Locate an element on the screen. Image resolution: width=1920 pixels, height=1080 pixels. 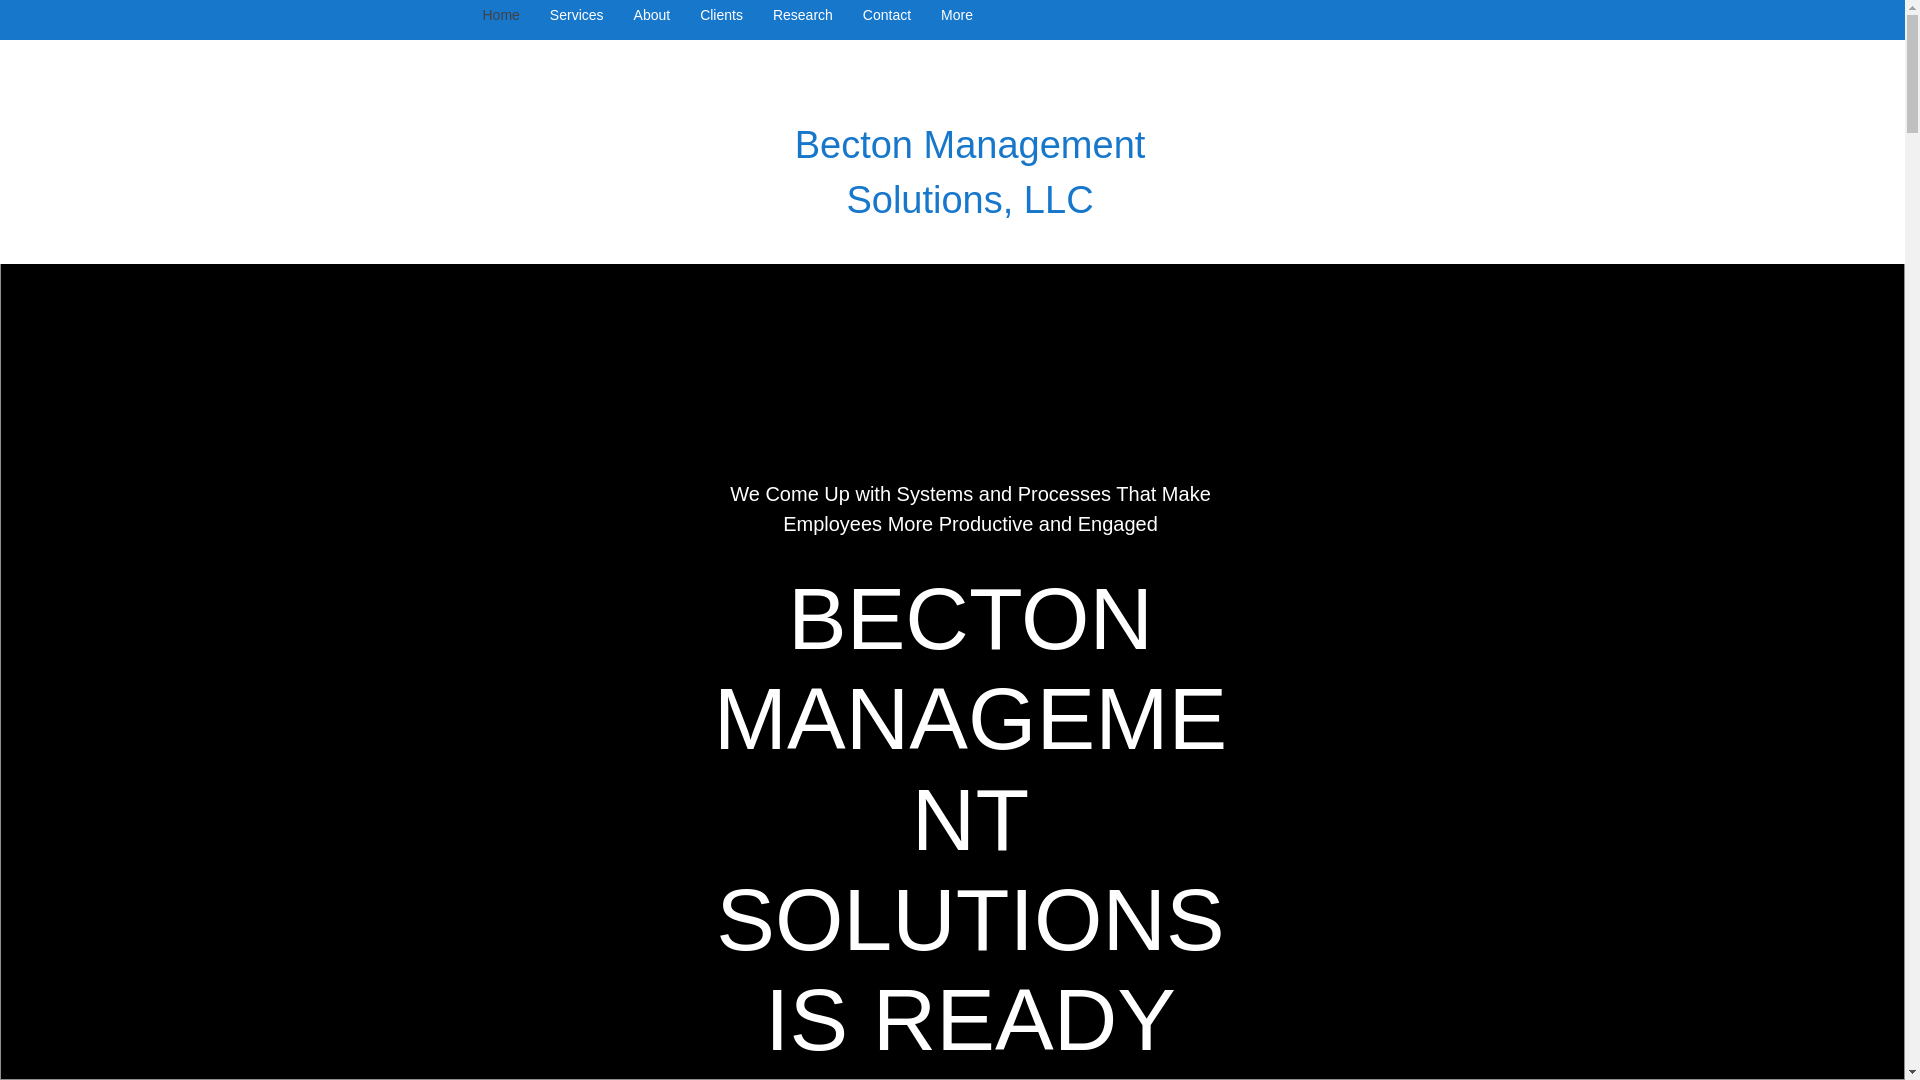
Services is located at coordinates (576, 20).